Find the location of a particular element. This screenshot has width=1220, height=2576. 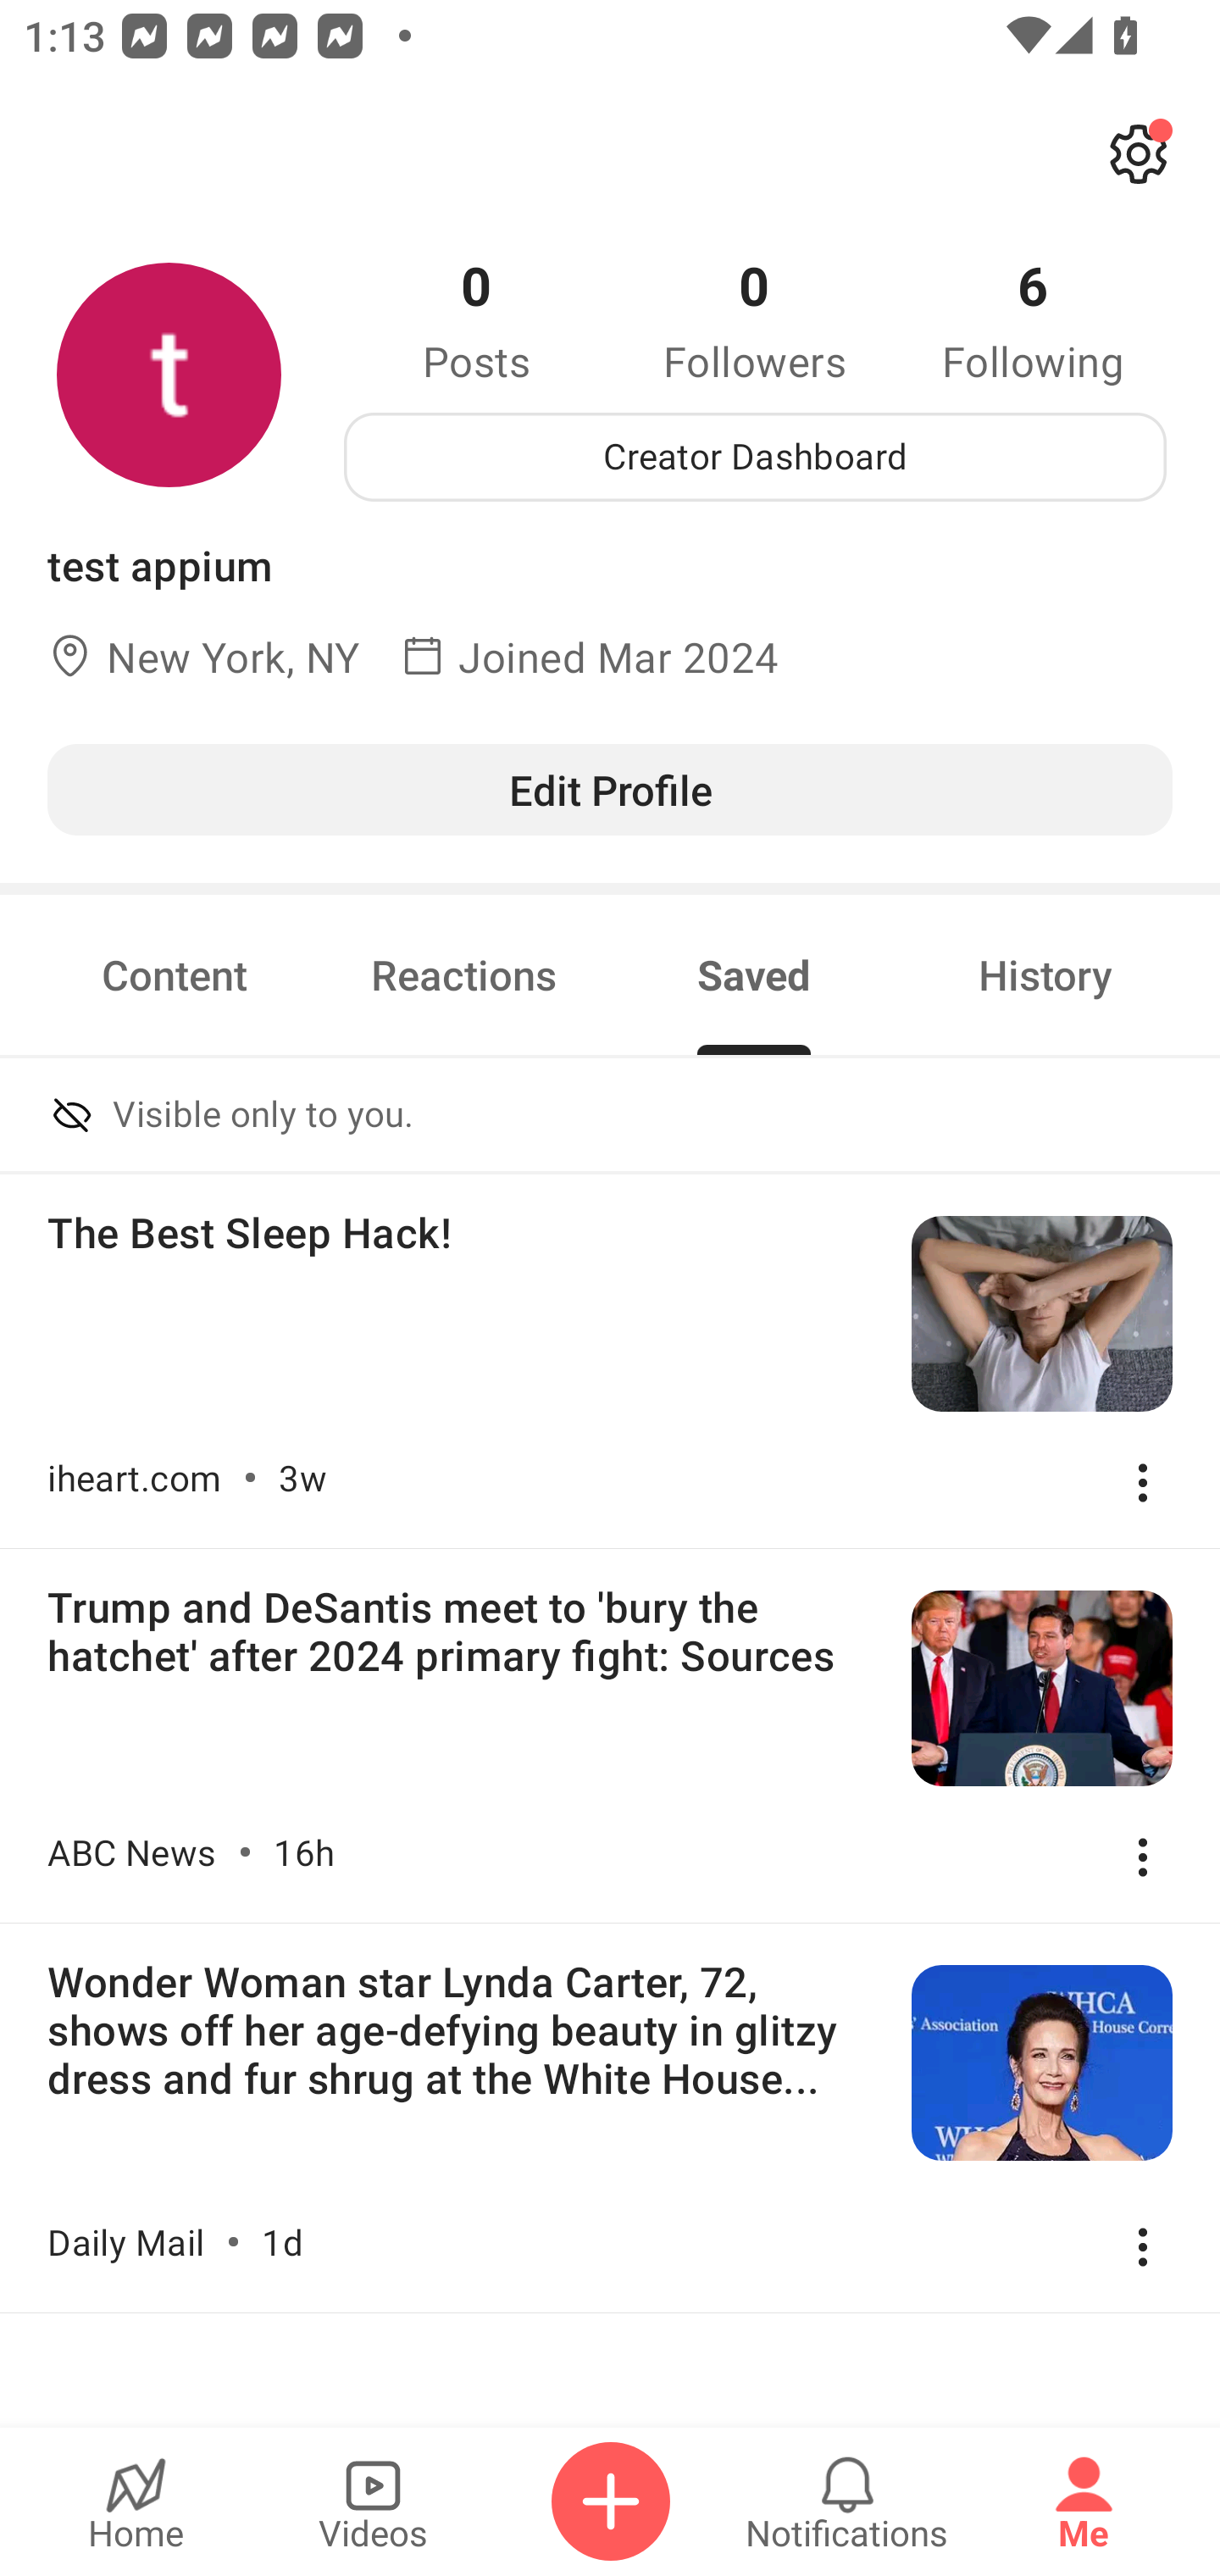

The Best Sleep Hack! iheart.com 3w is located at coordinates (610, 1361).